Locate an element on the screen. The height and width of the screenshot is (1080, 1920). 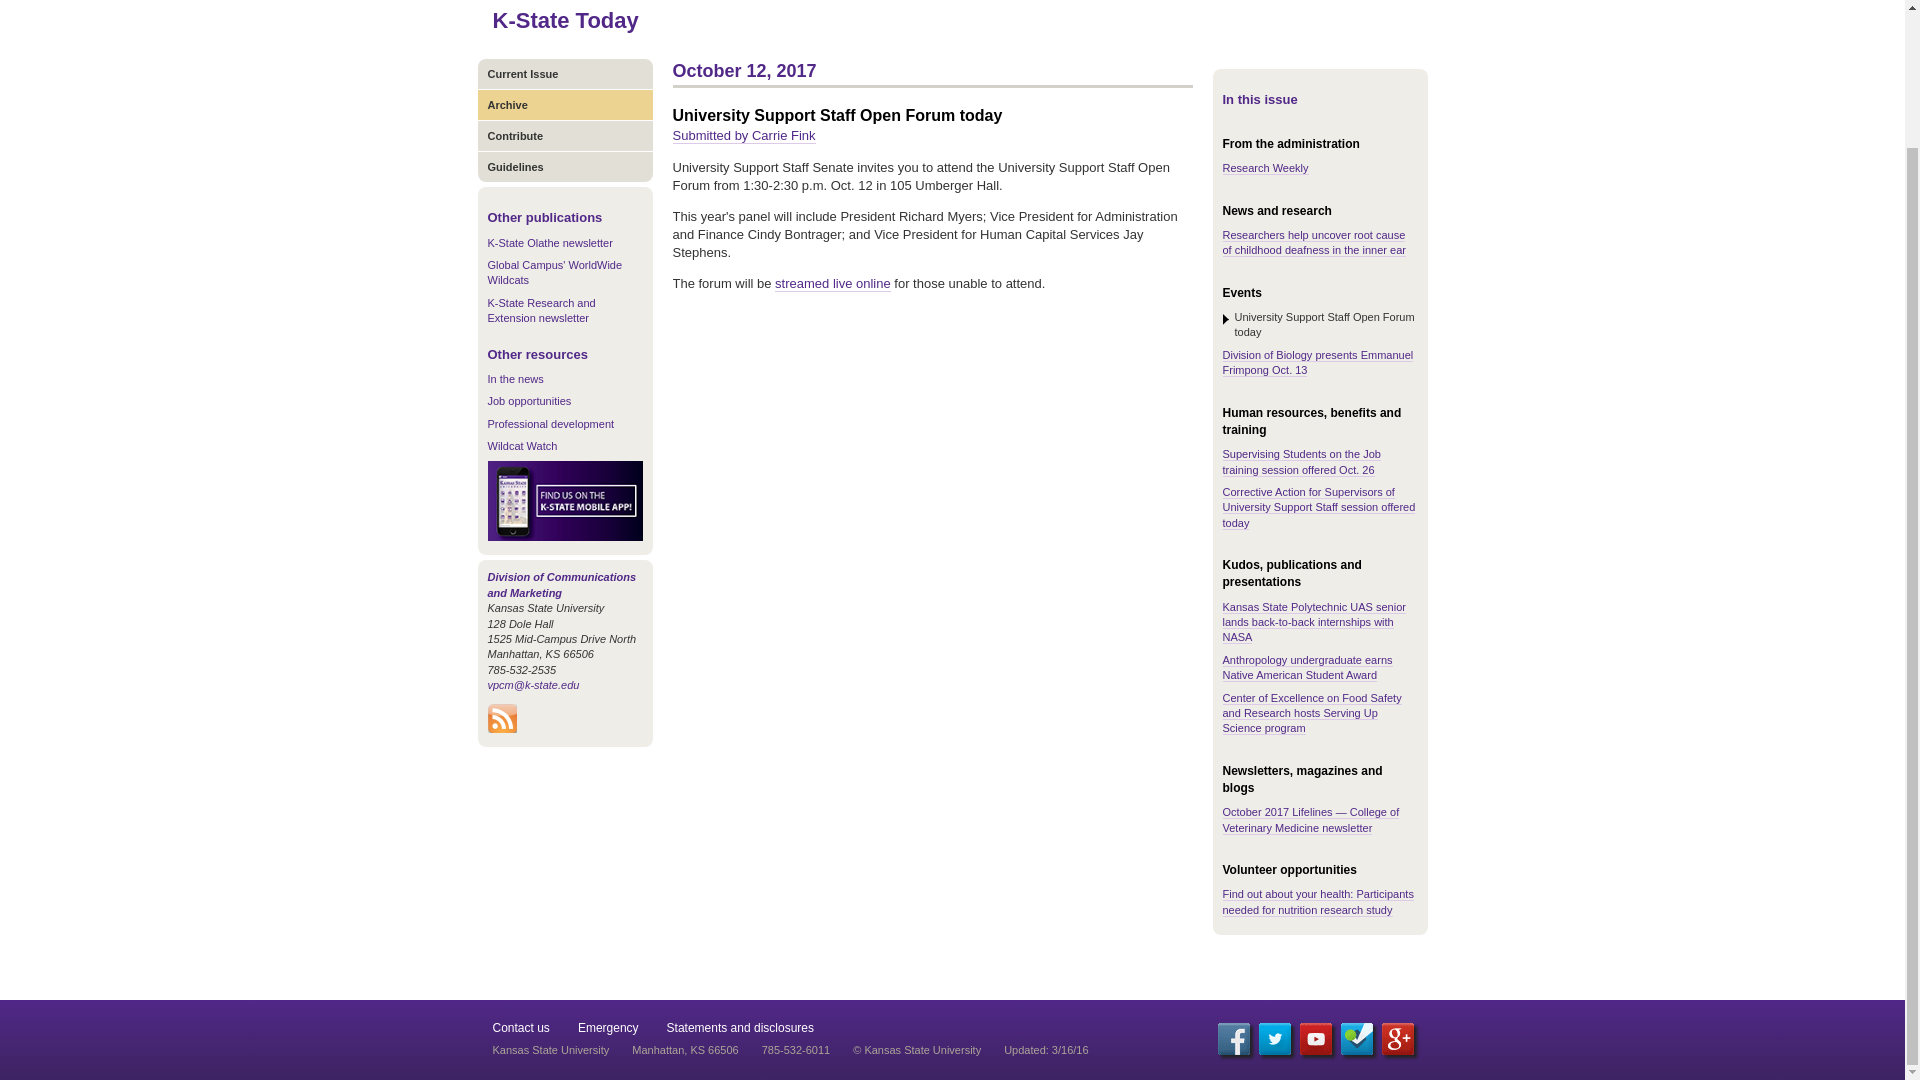
Research Weekly is located at coordinates (1264, 168).